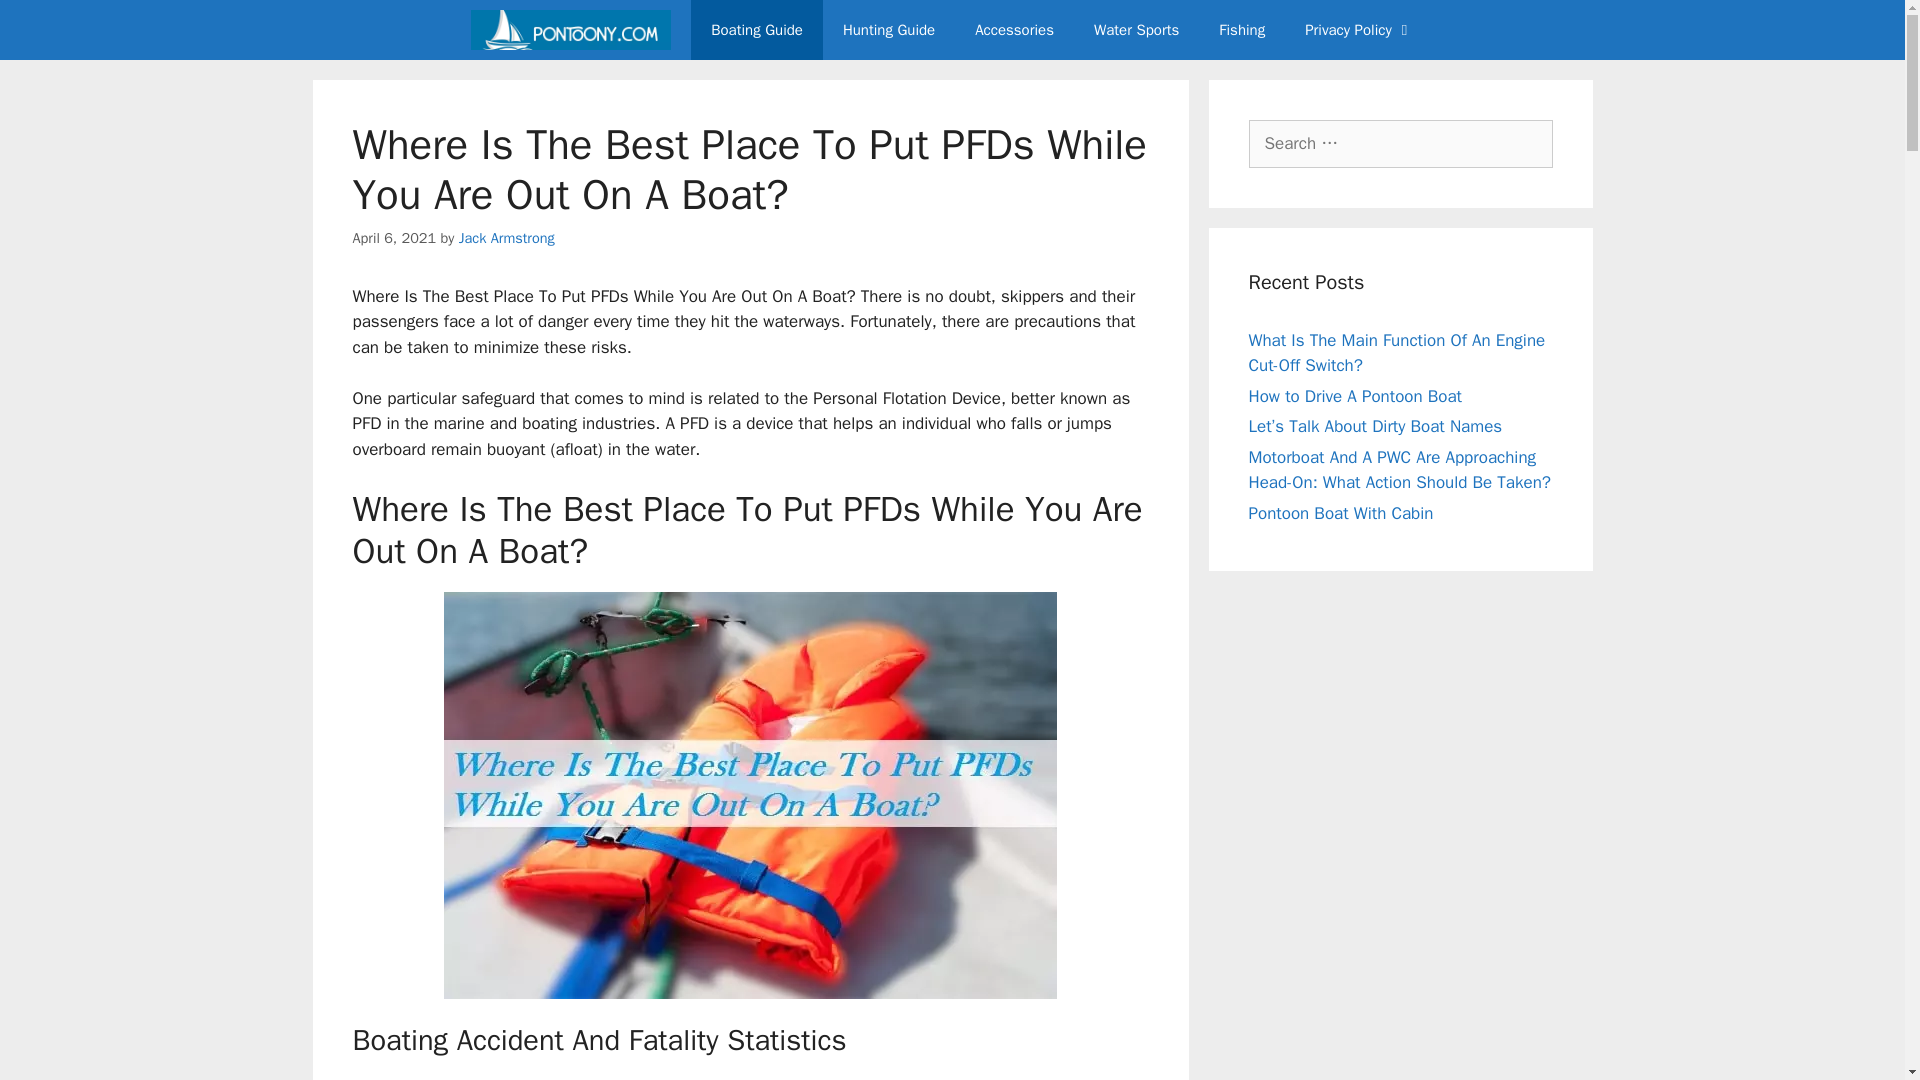 This screenshot has height=1080, width=1920. What do you see at coordinates (1354, 396) in the screenshot?
I see `How to Drive A Pontoon Boat` at bounding box center [1354, 396].